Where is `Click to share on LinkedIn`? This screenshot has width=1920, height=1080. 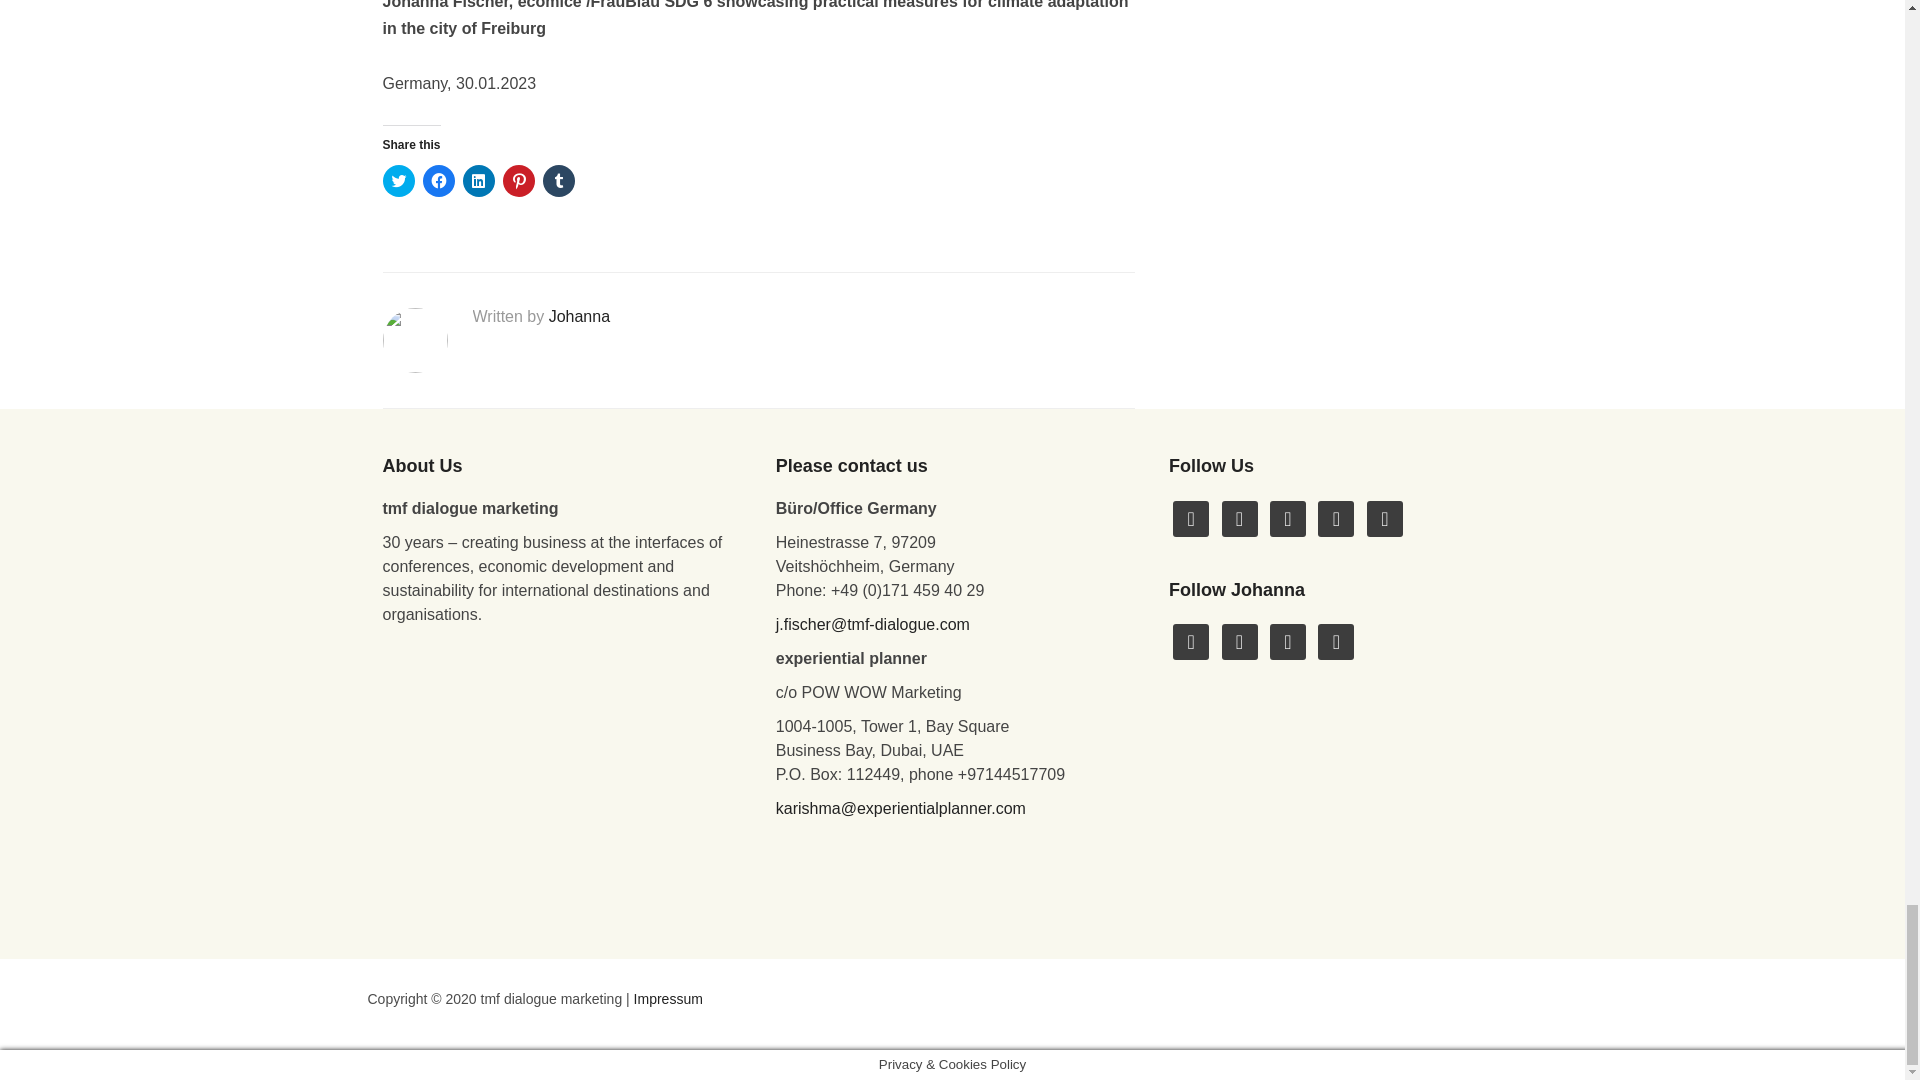 Click to share on LinkedIn is located at coordinates (478, 180).